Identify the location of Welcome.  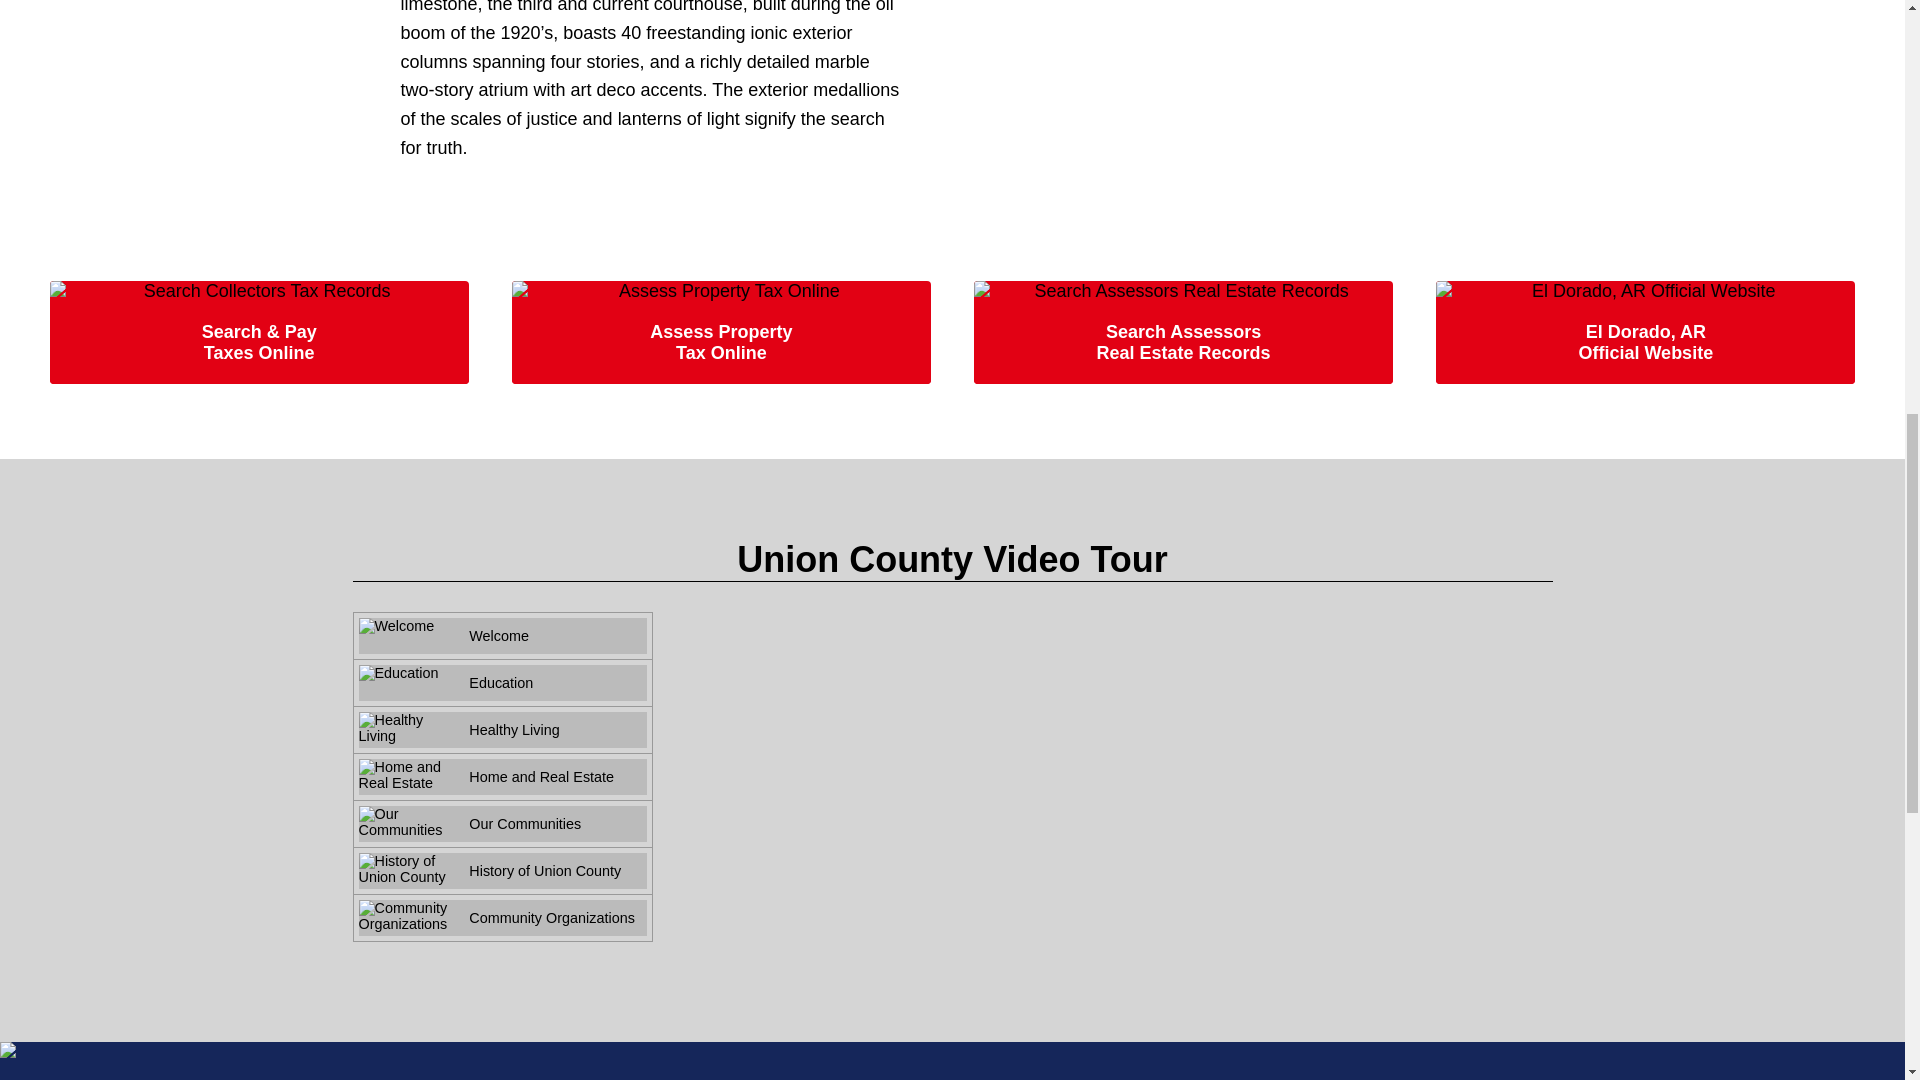
(501, 636).